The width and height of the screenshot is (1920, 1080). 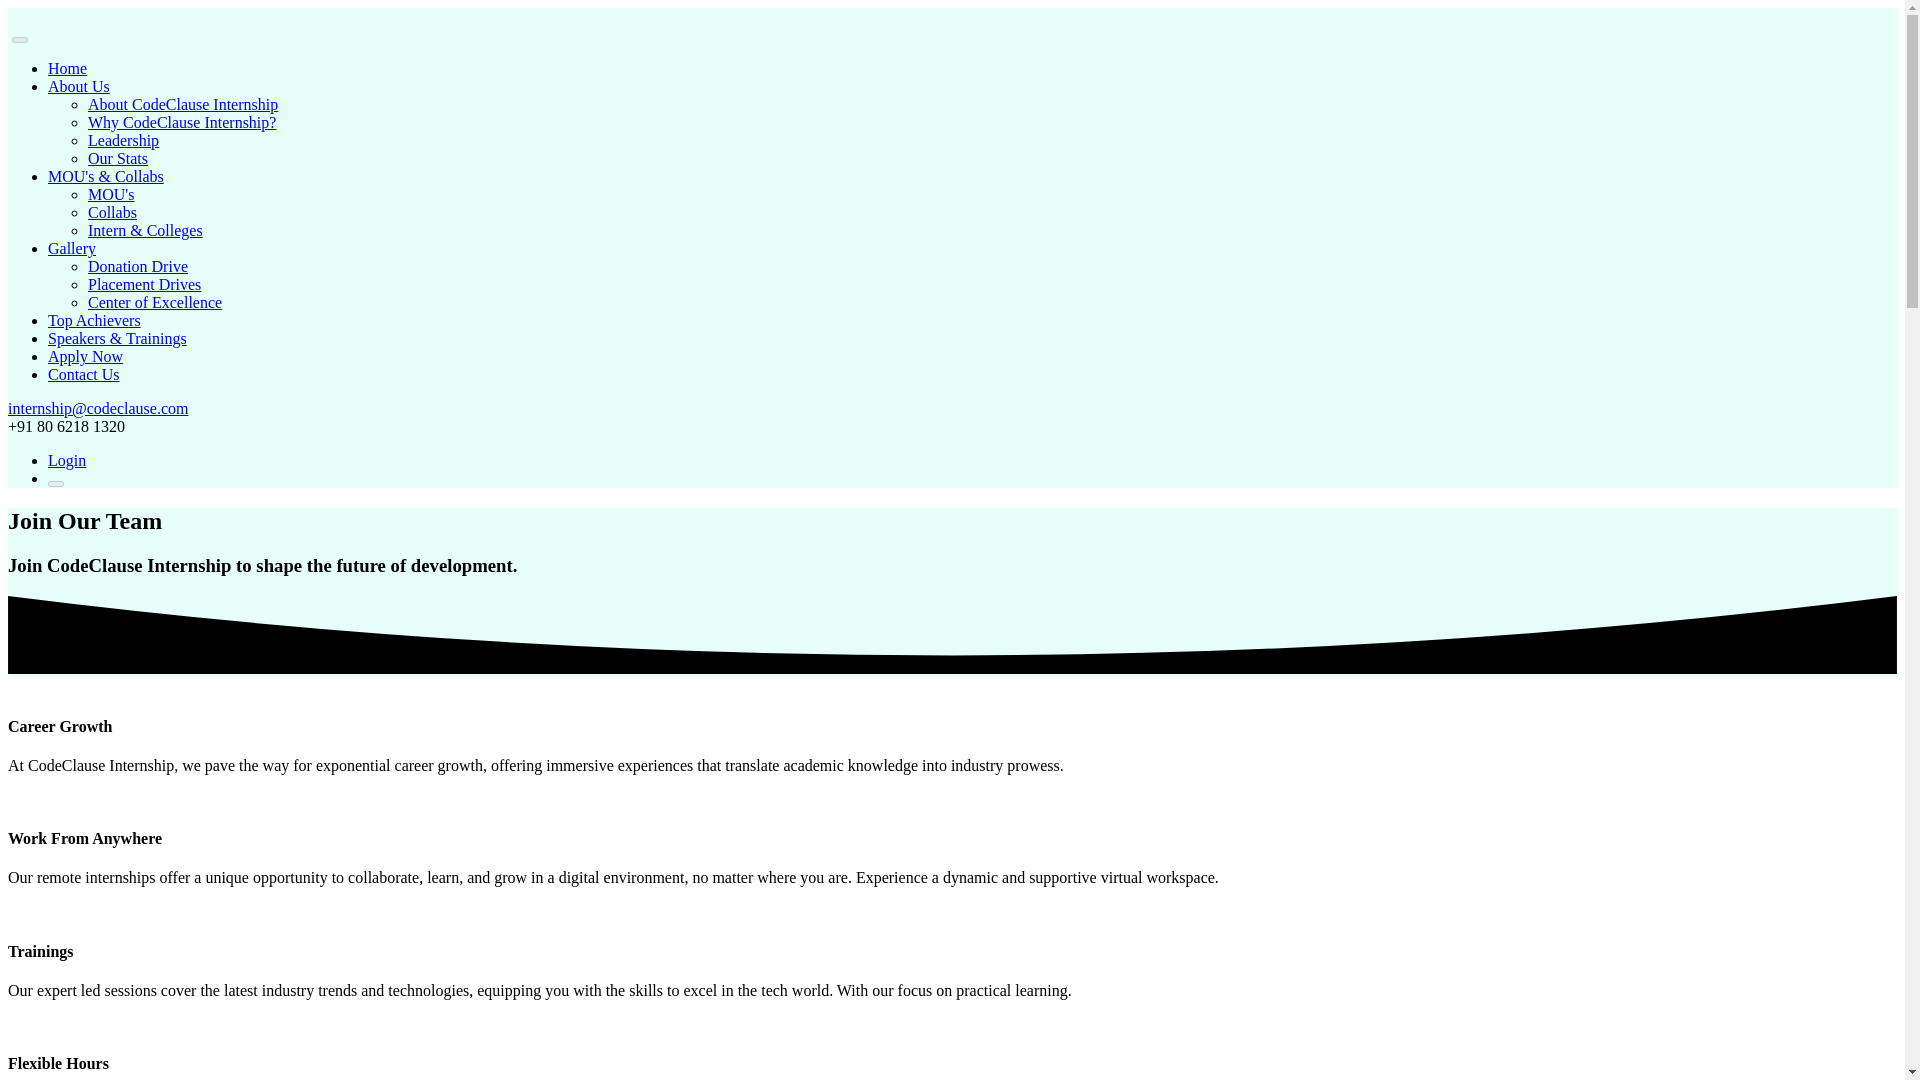 I want to click on Donation Drive, so click(x=138, y=266).